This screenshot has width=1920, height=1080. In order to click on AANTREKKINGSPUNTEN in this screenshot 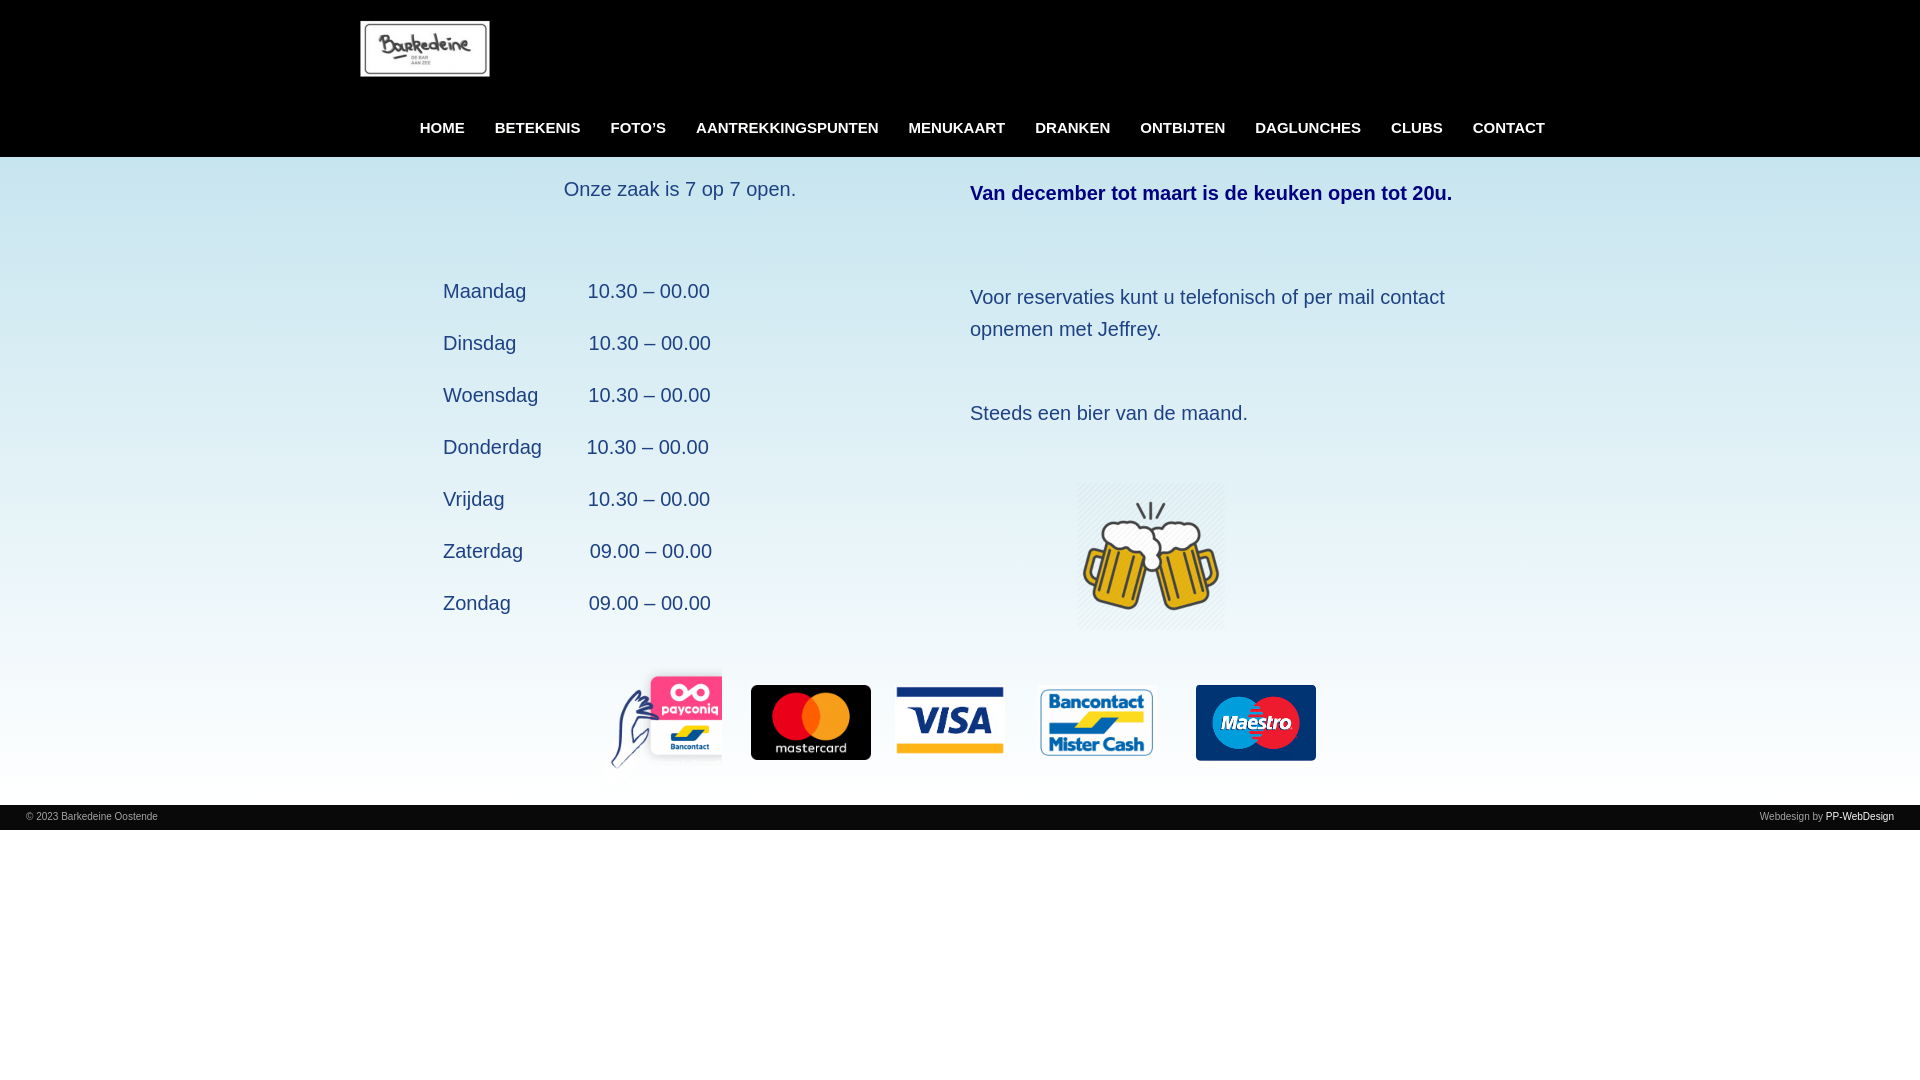, I will do `click(788, 127)`.